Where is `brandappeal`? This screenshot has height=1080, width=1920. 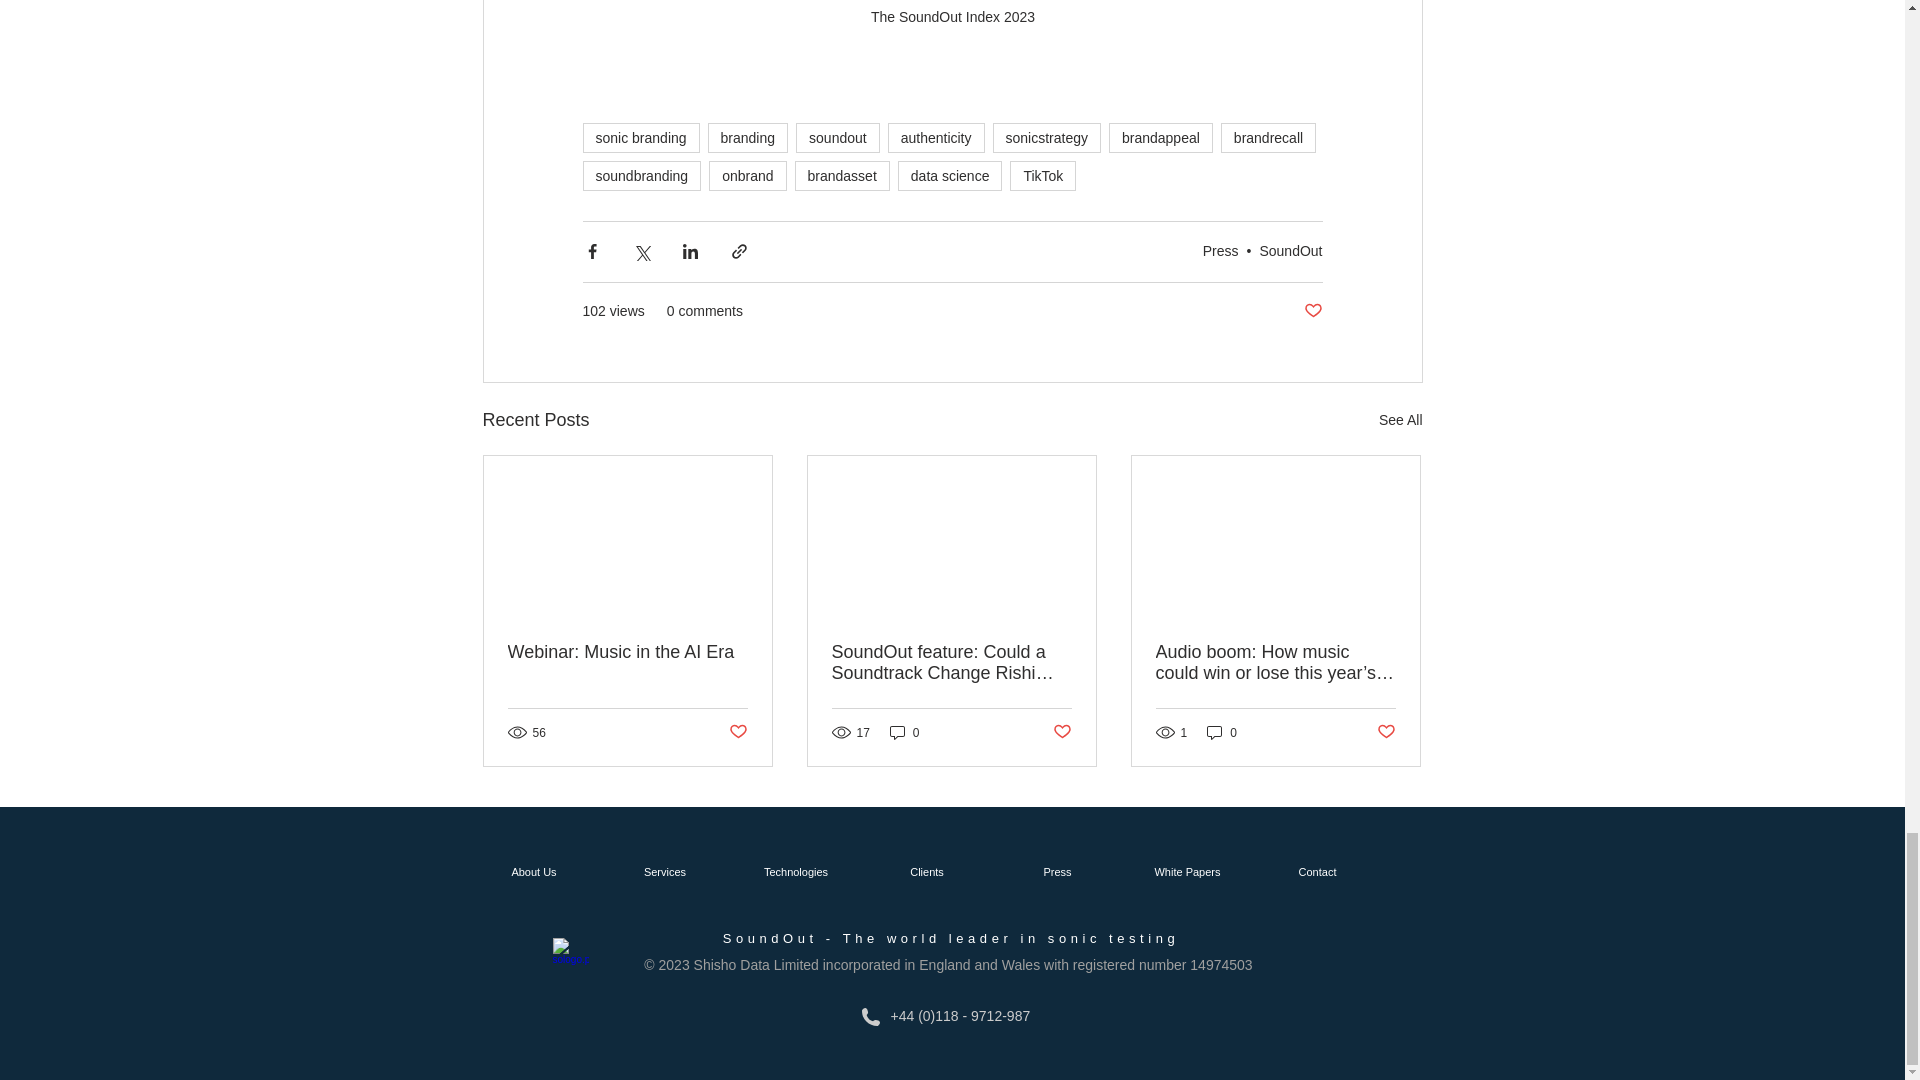
brandappeal is located at coordinates (1161, 138).